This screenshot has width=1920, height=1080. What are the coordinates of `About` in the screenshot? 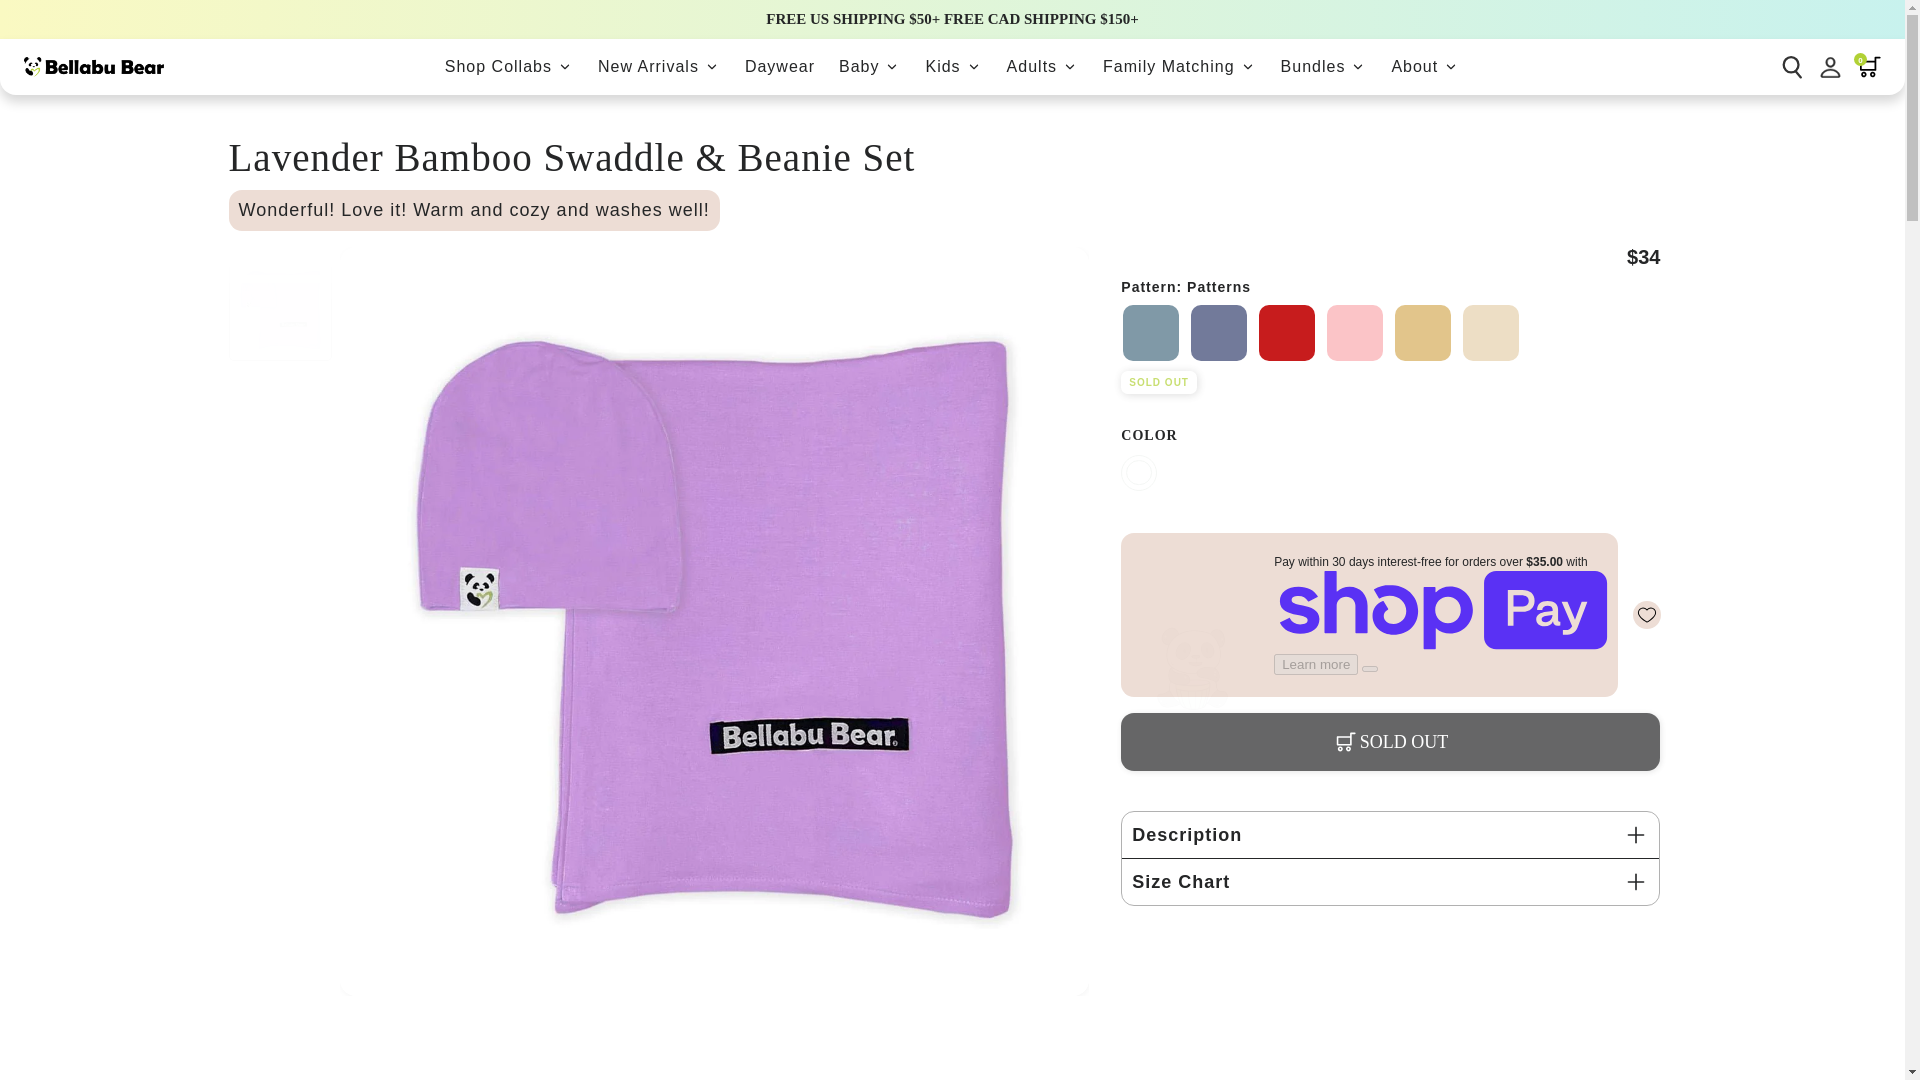 It's located at (1425, 66).